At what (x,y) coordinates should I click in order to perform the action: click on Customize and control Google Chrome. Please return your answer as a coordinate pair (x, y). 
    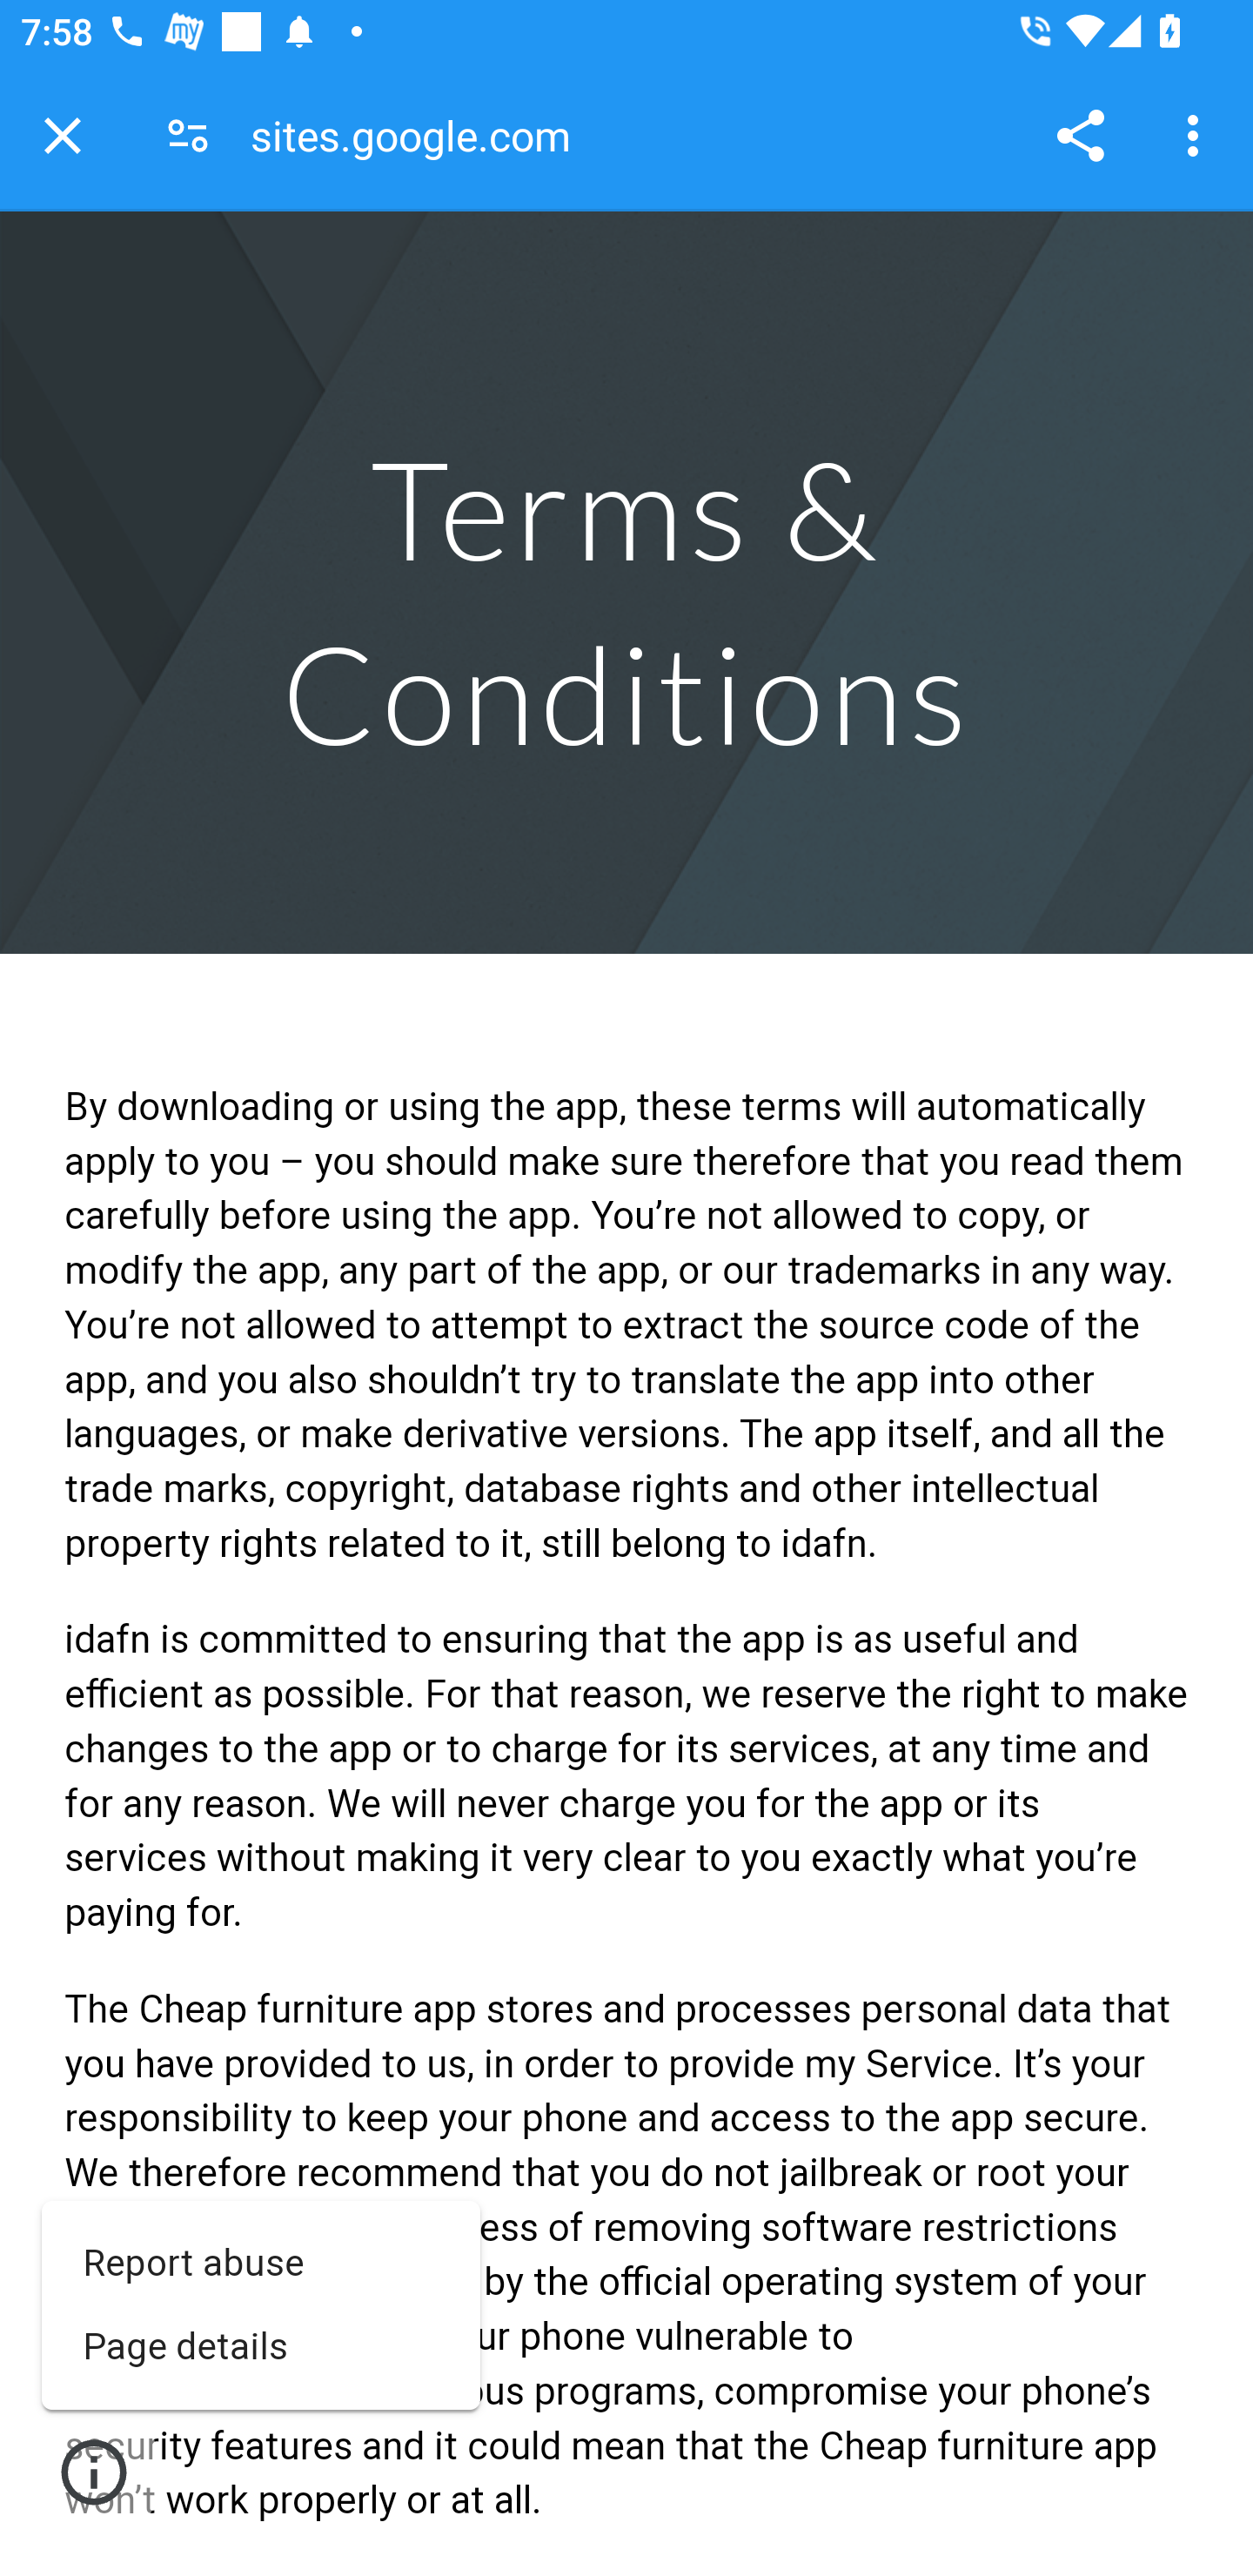
    Looking at the image, I should click on (1197, 135).